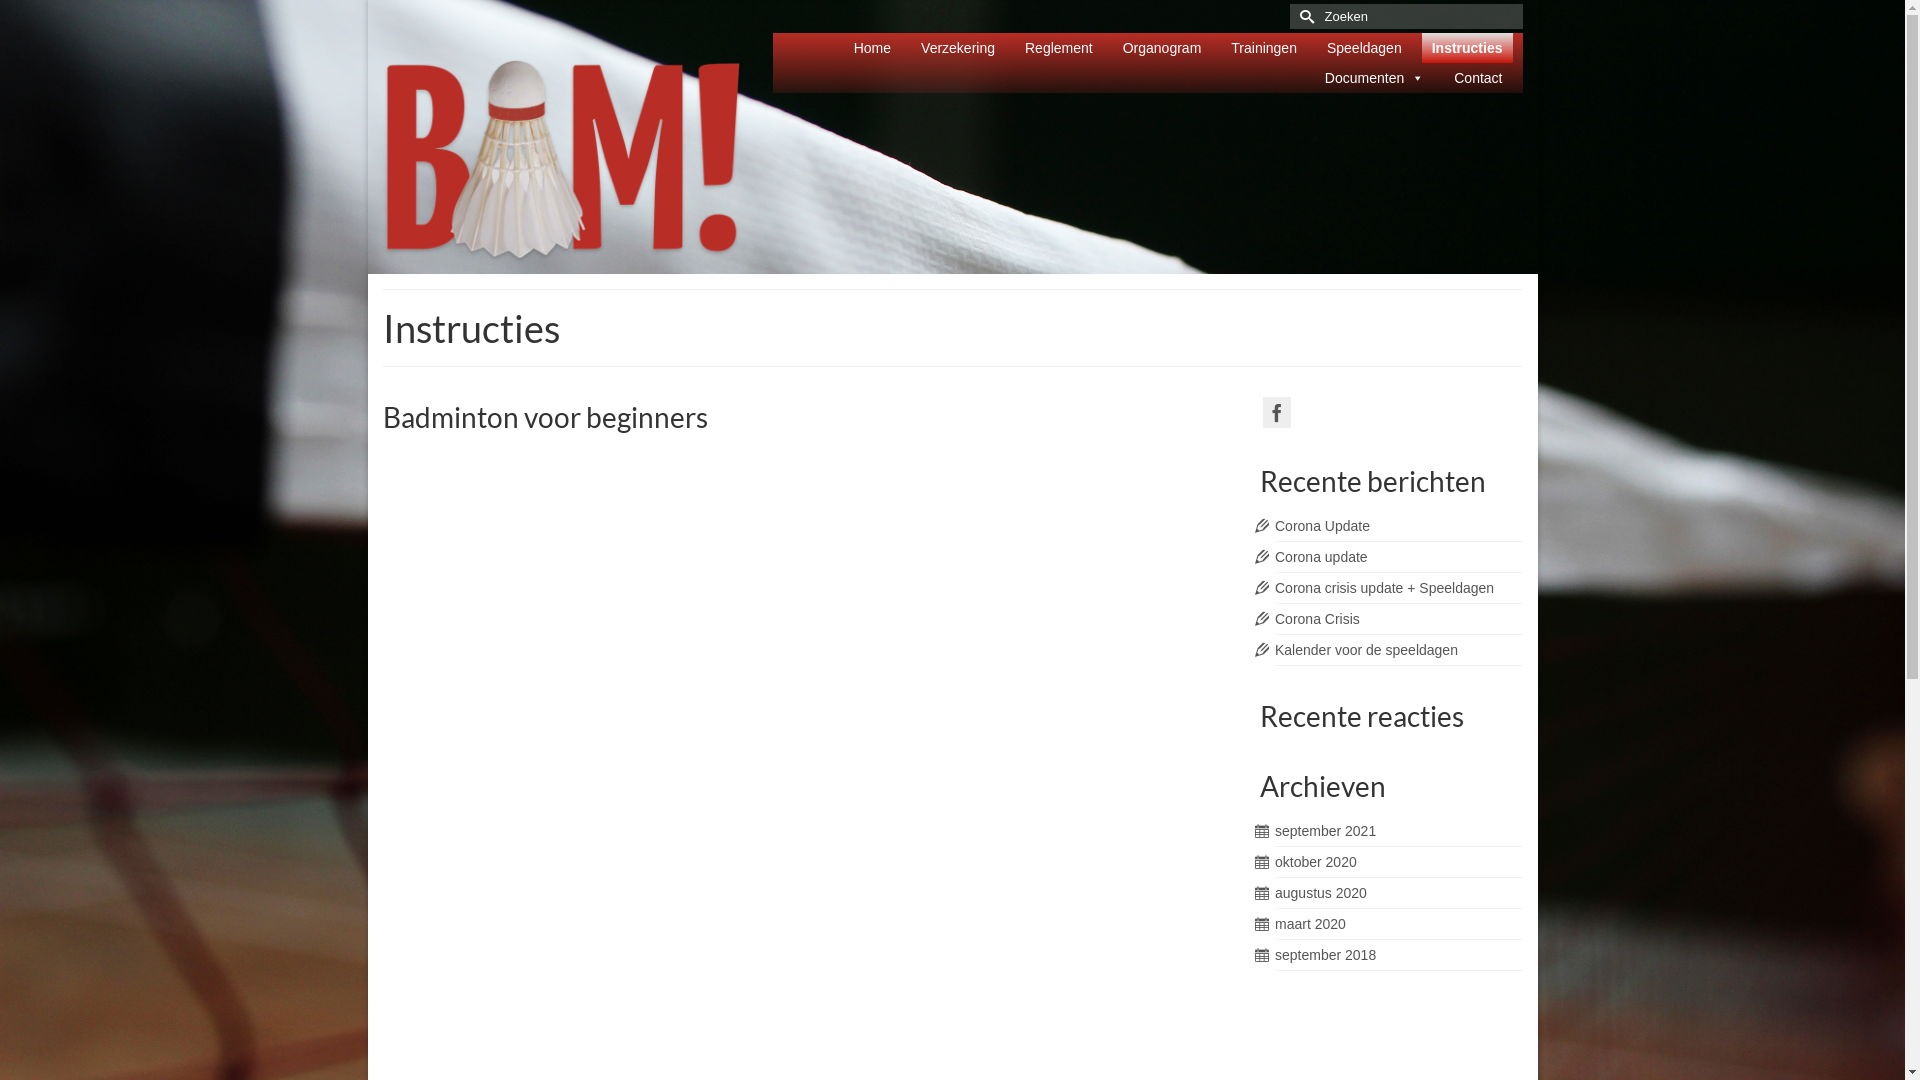 This screenshot has width=1920, height=1080. Describe the element at coordinates (872, 48) in the screenshot. I see `Home` at that location.